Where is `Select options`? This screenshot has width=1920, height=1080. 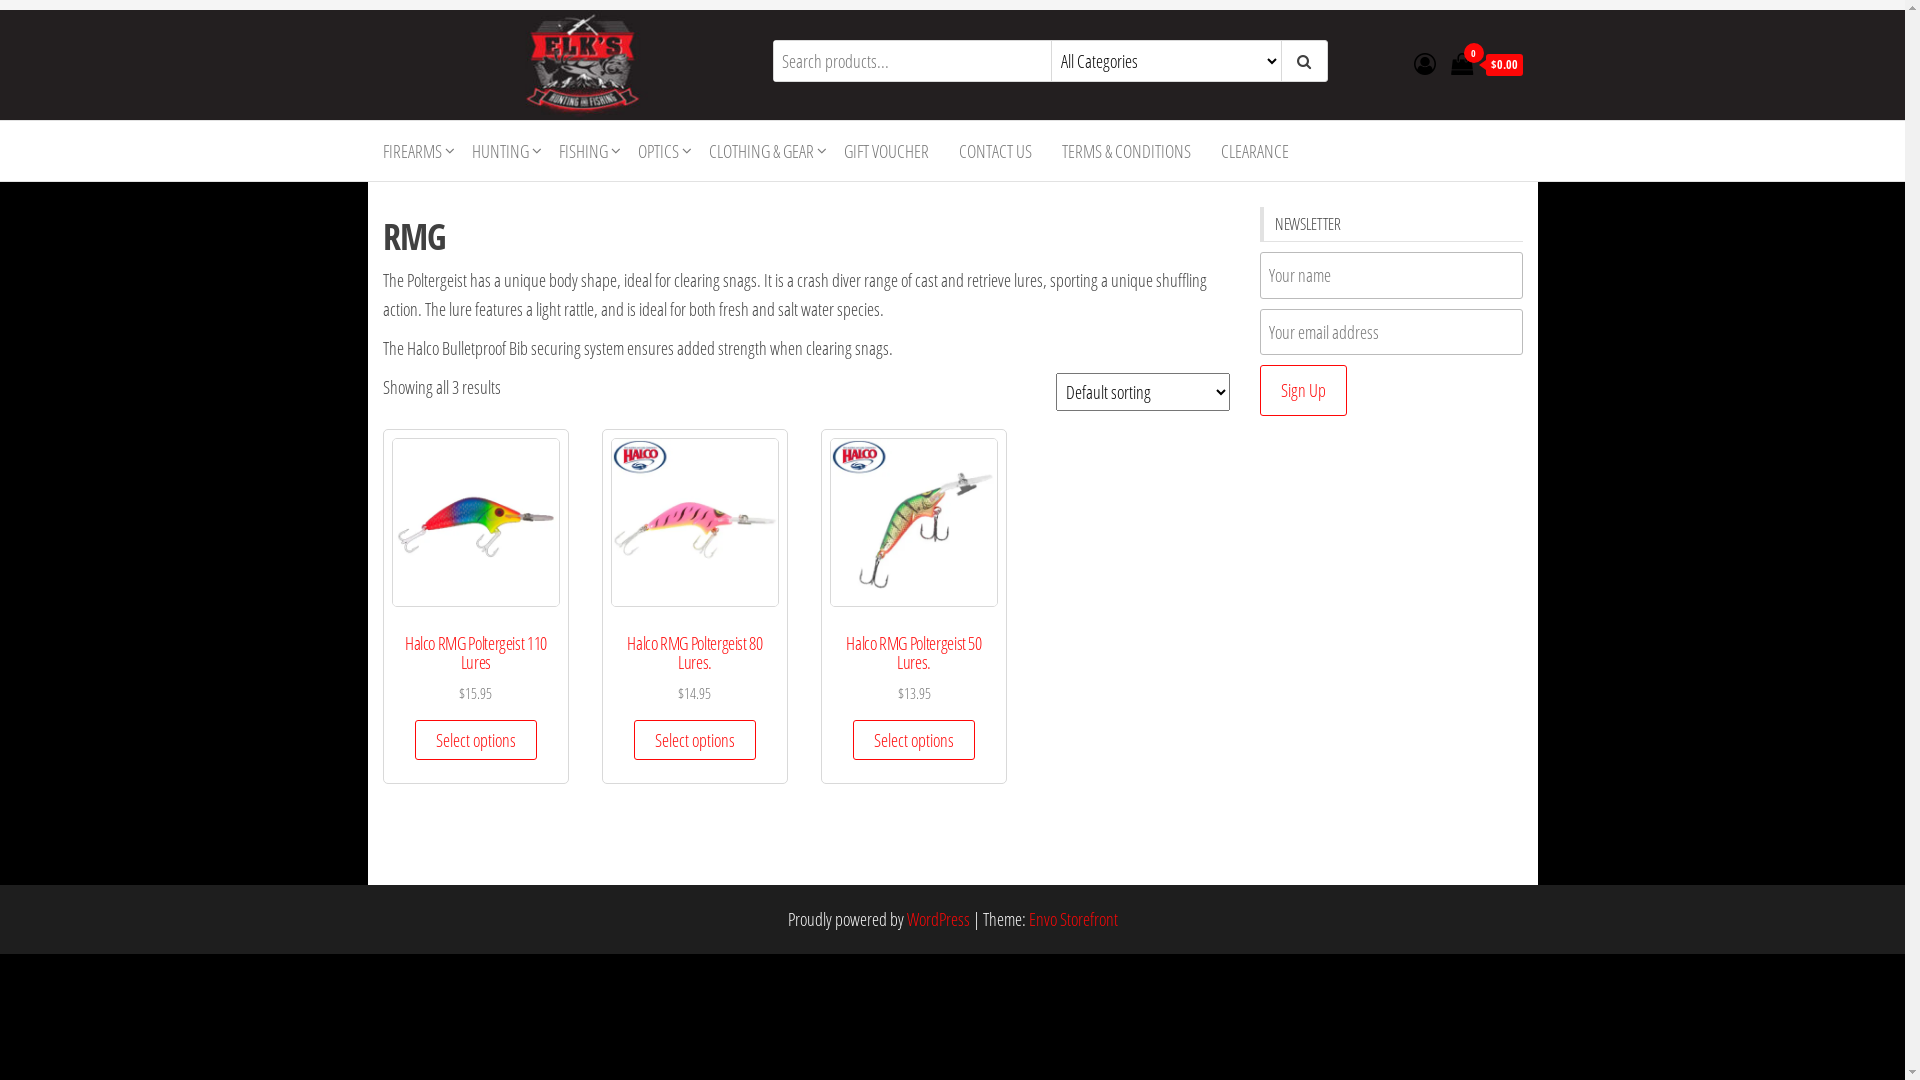 Select options is located at coordinates (914, 740).